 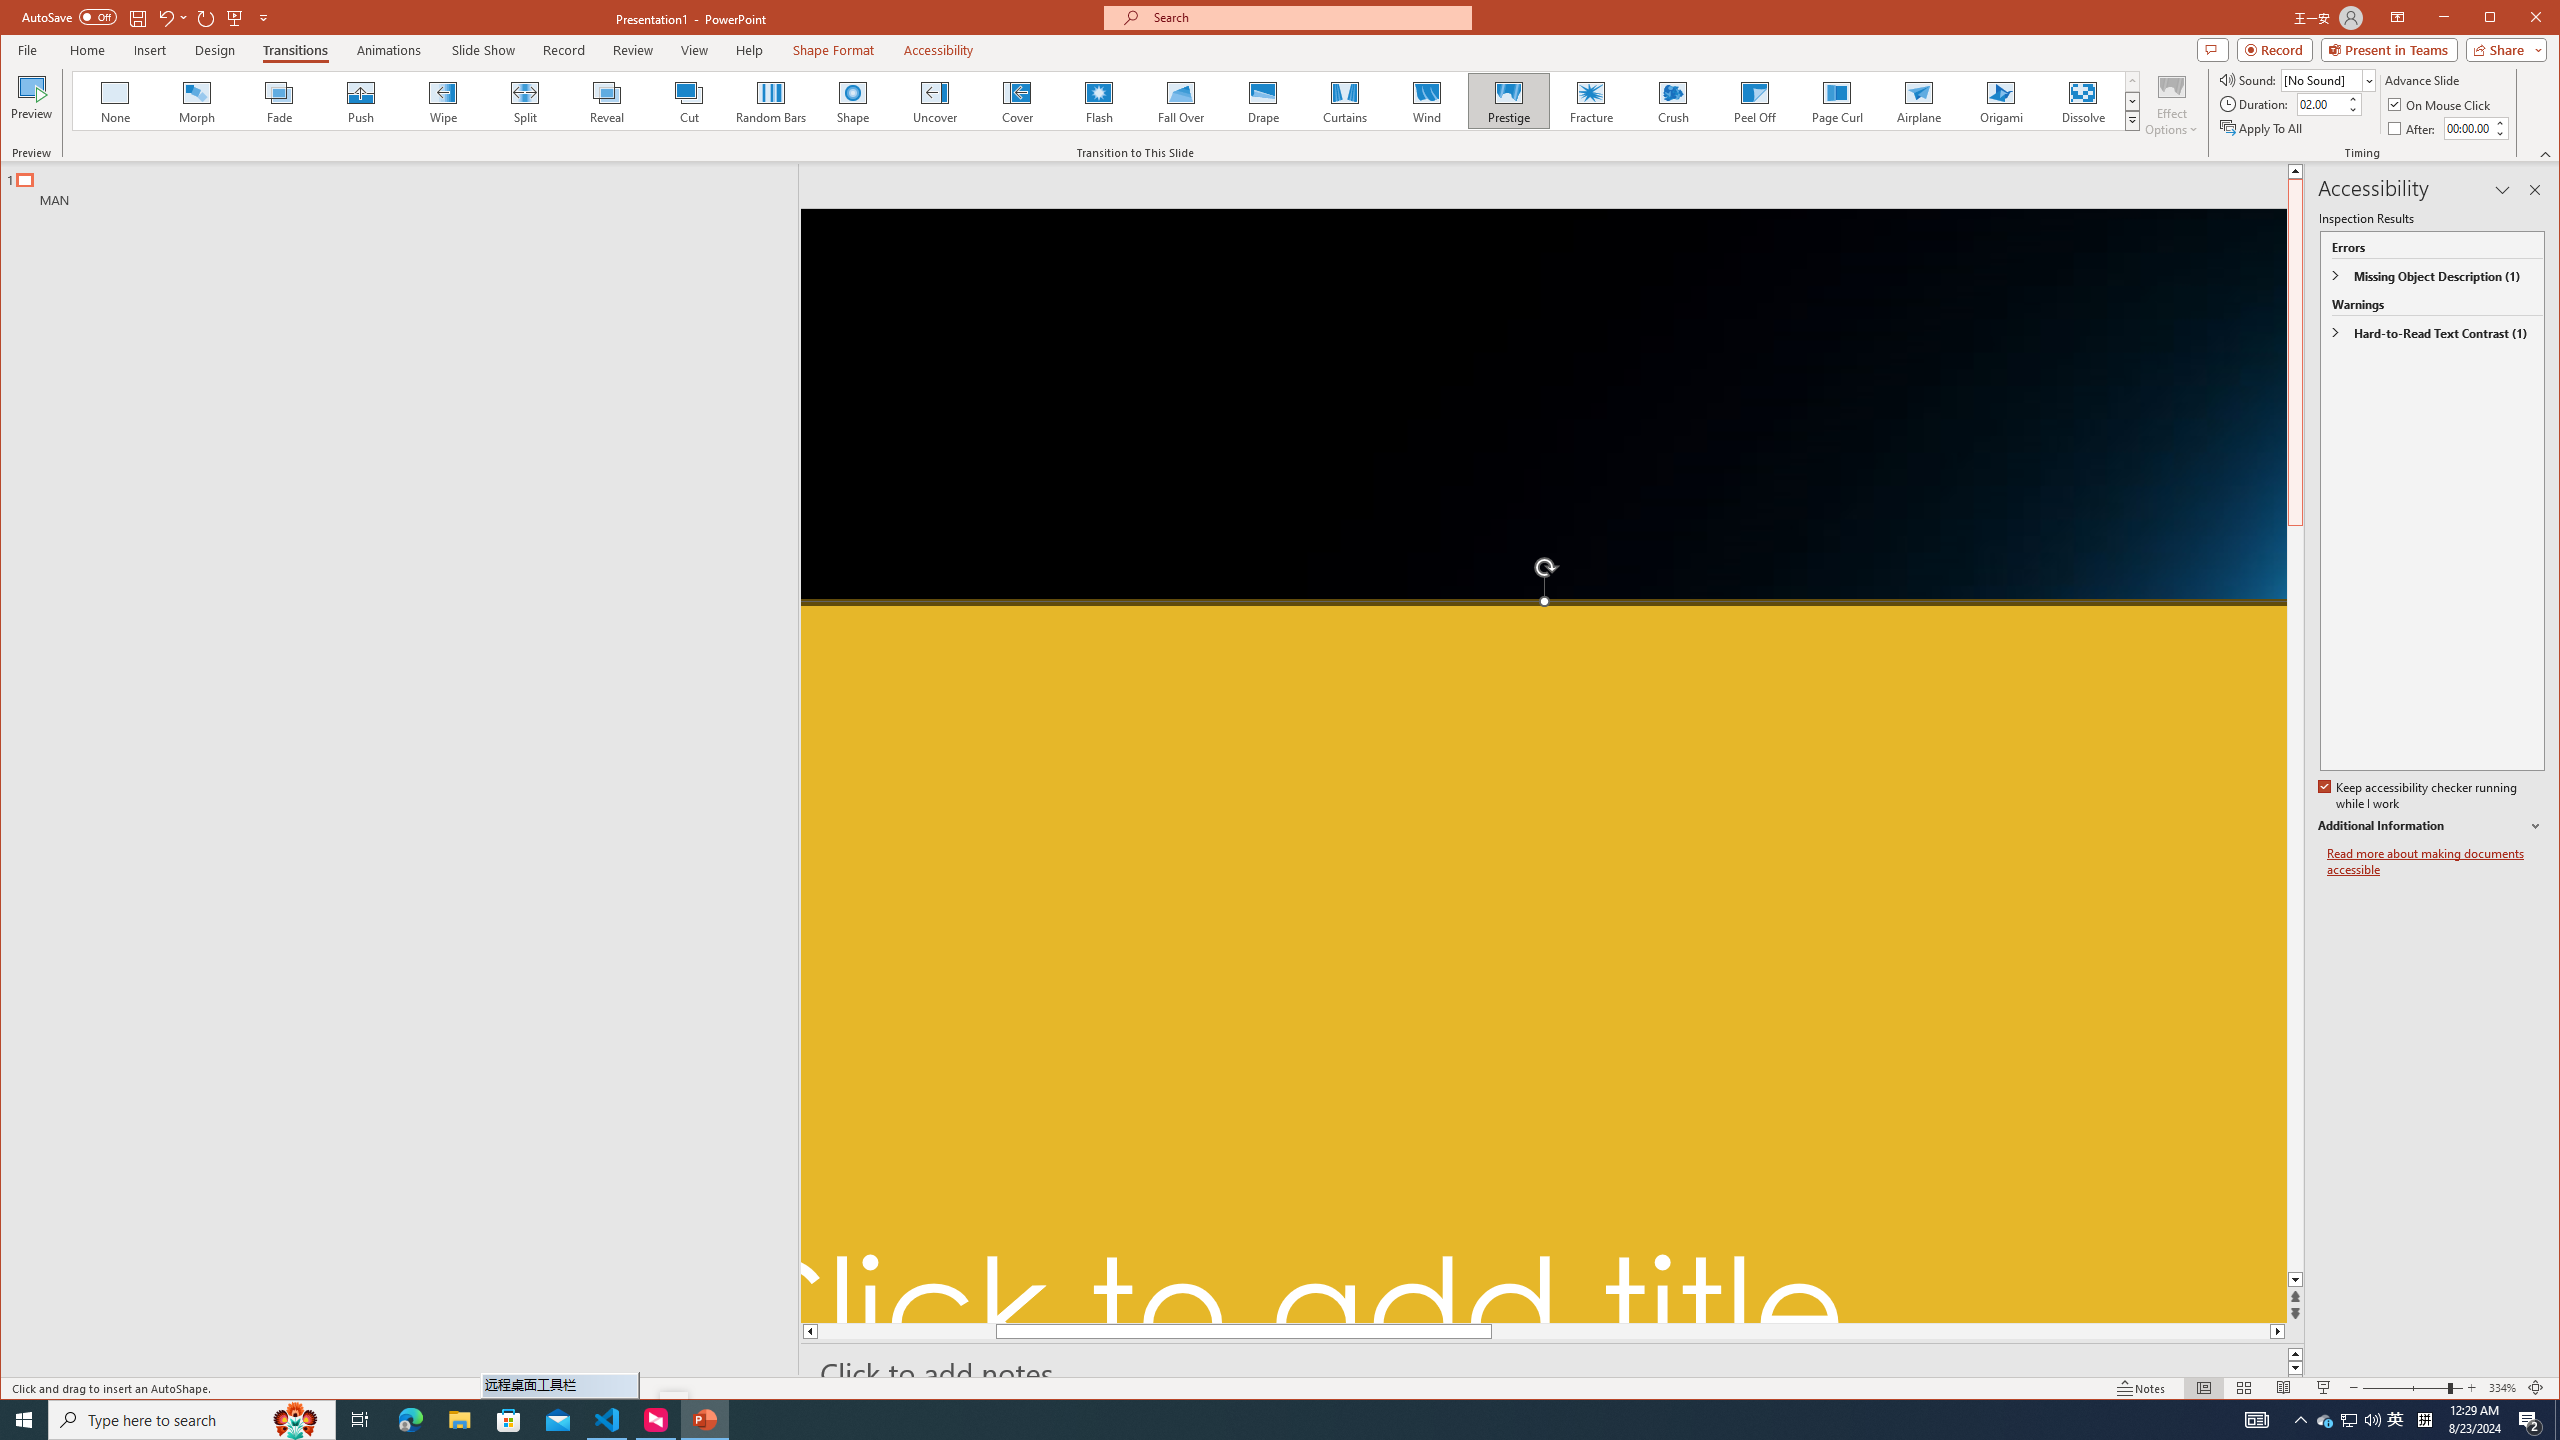 What do you see at coordinates (606, 101) in the screenshot?
I see `Reveal` at bounding box center [606, 101].